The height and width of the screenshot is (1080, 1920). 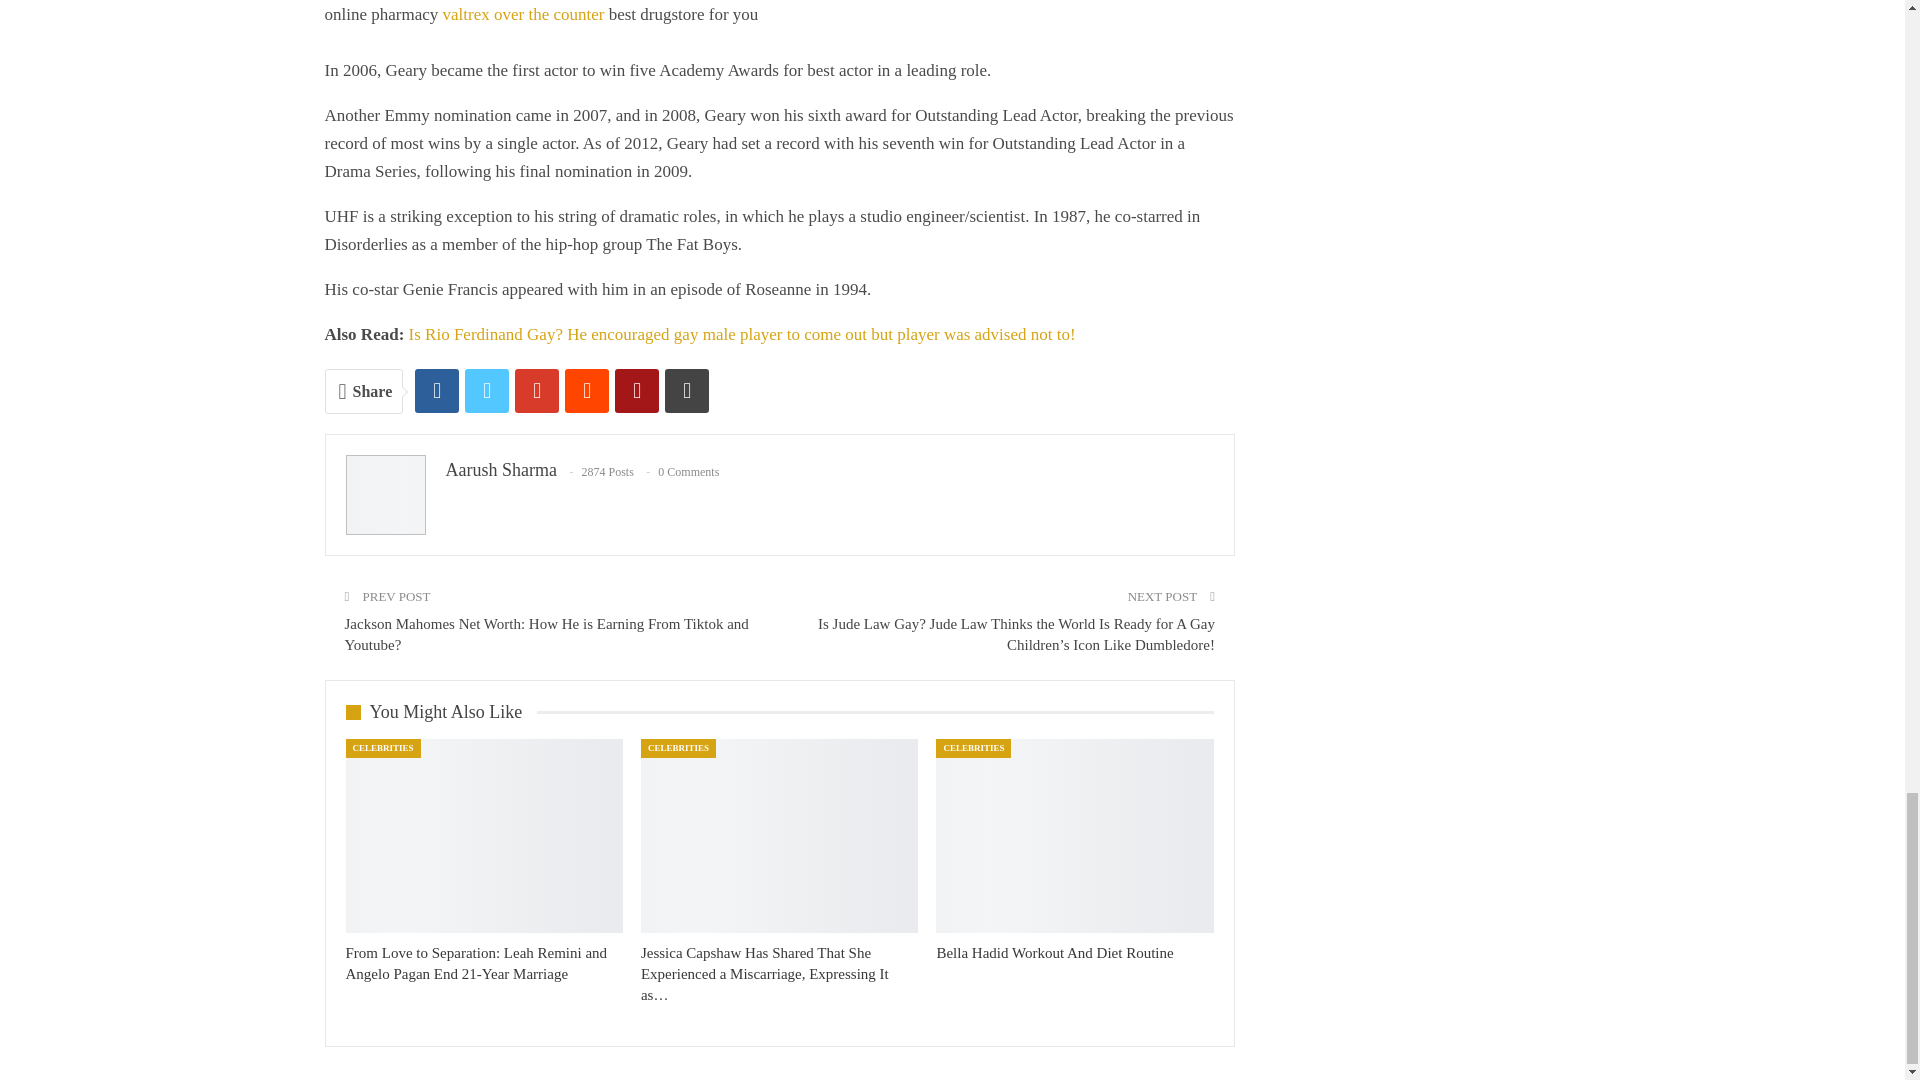 I want to click on valtrex over the counter, so click(x=524, y=14).